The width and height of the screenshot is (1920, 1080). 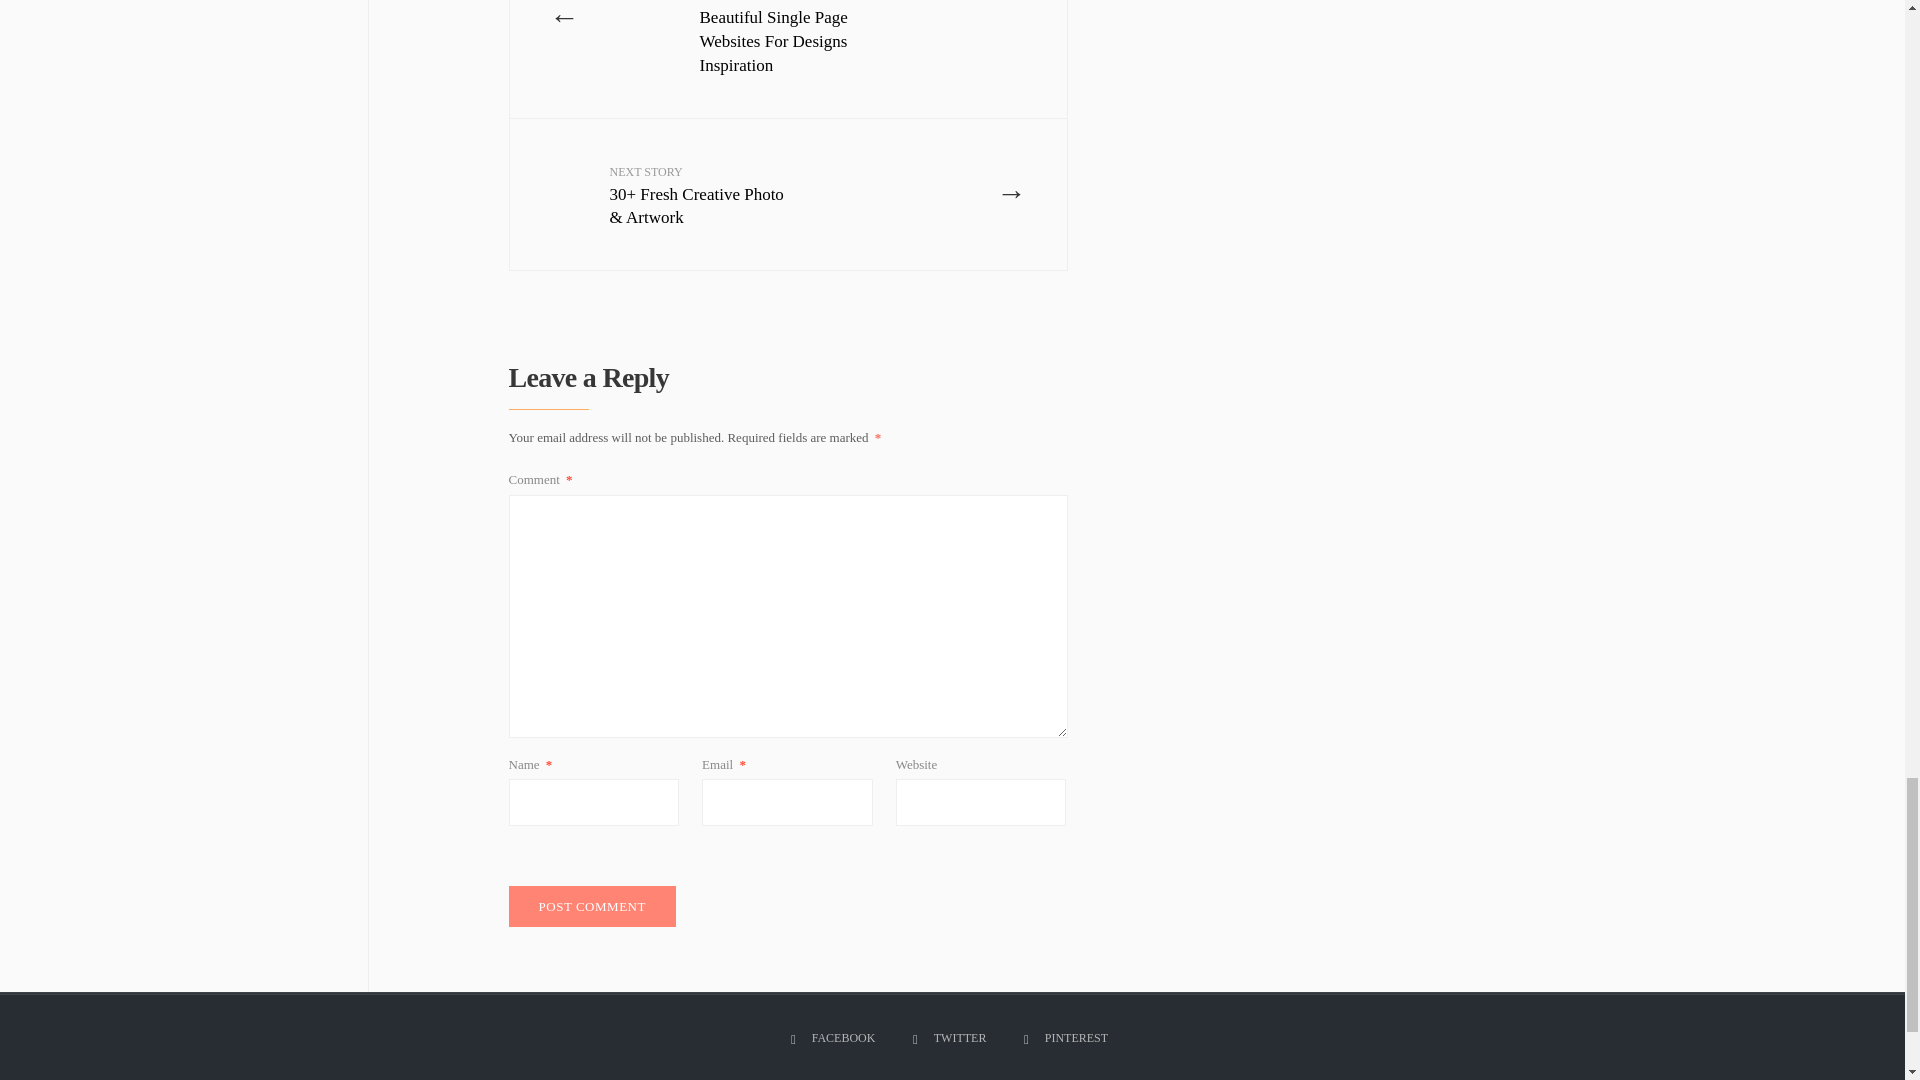 I want to click on Post Comment, so click(x=592, y=906).